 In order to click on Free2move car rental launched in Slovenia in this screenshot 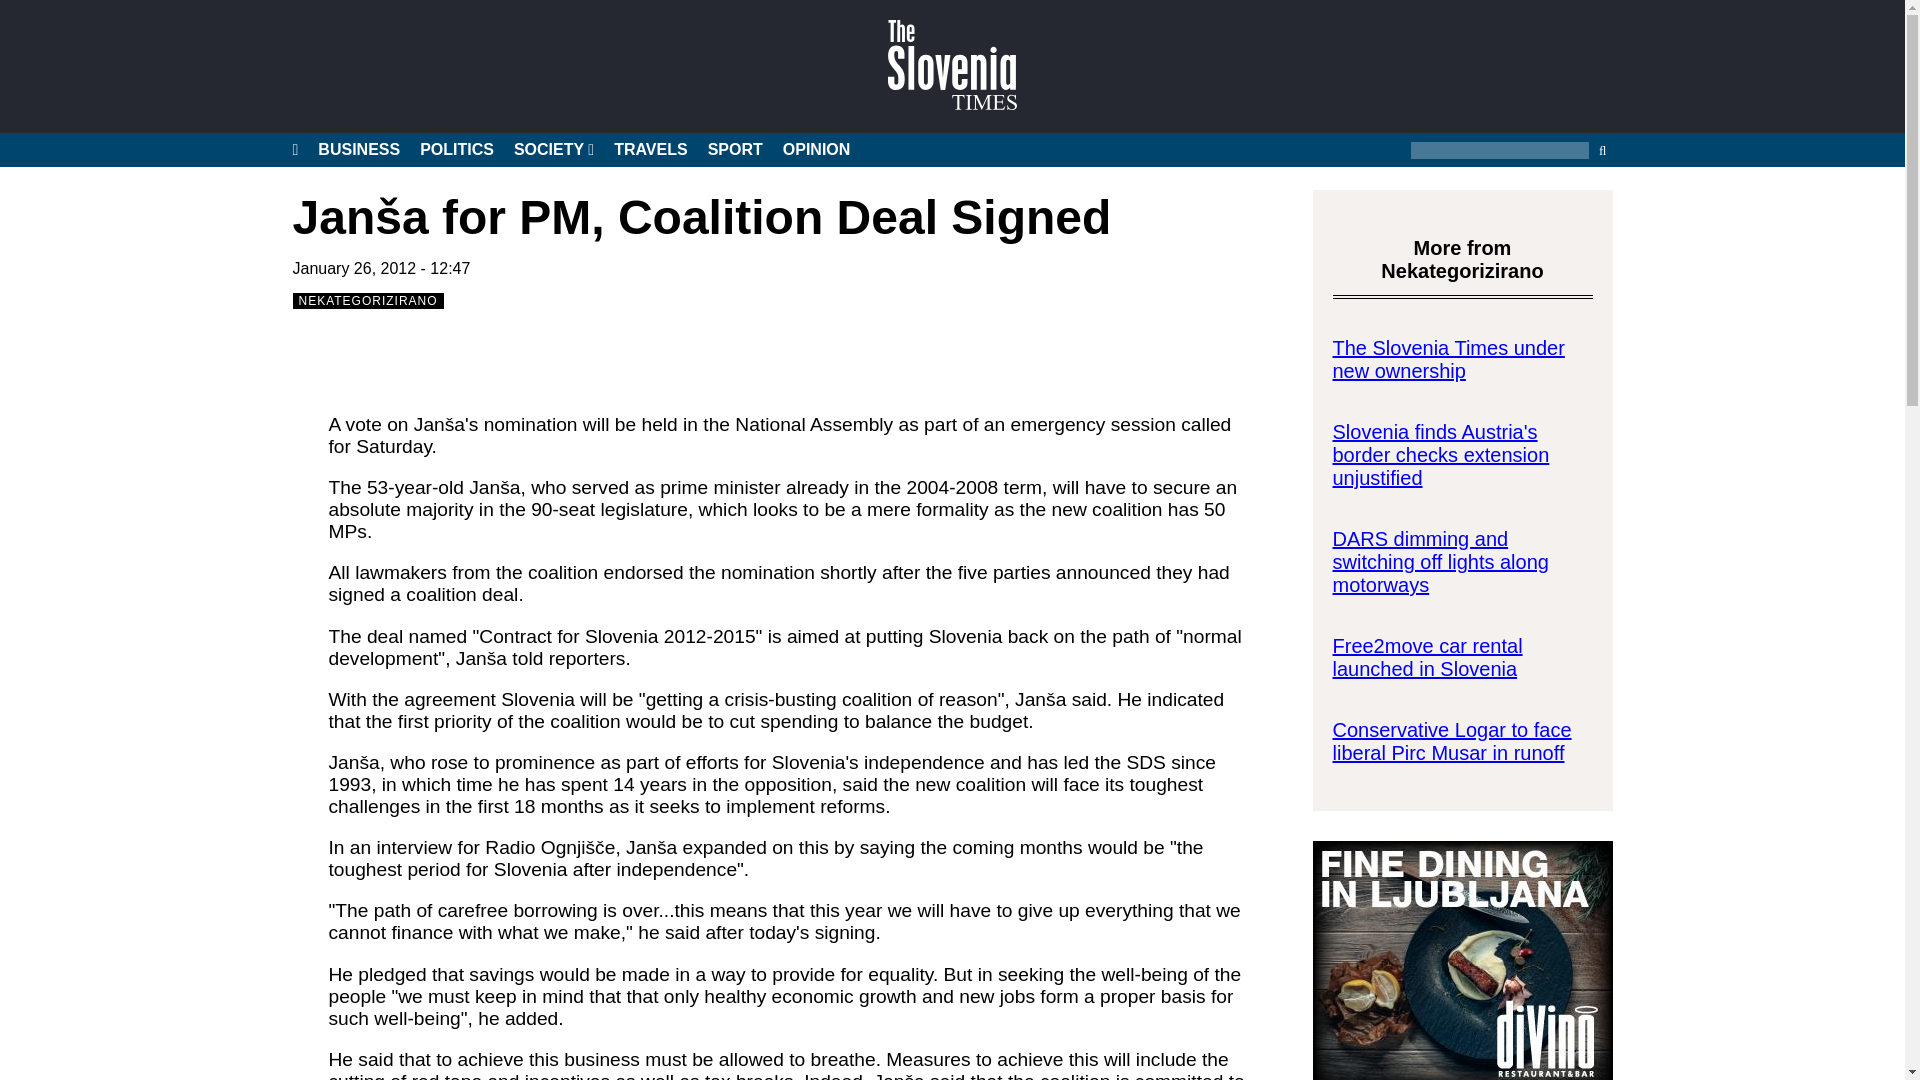, I will do `click(1427, 658)`.